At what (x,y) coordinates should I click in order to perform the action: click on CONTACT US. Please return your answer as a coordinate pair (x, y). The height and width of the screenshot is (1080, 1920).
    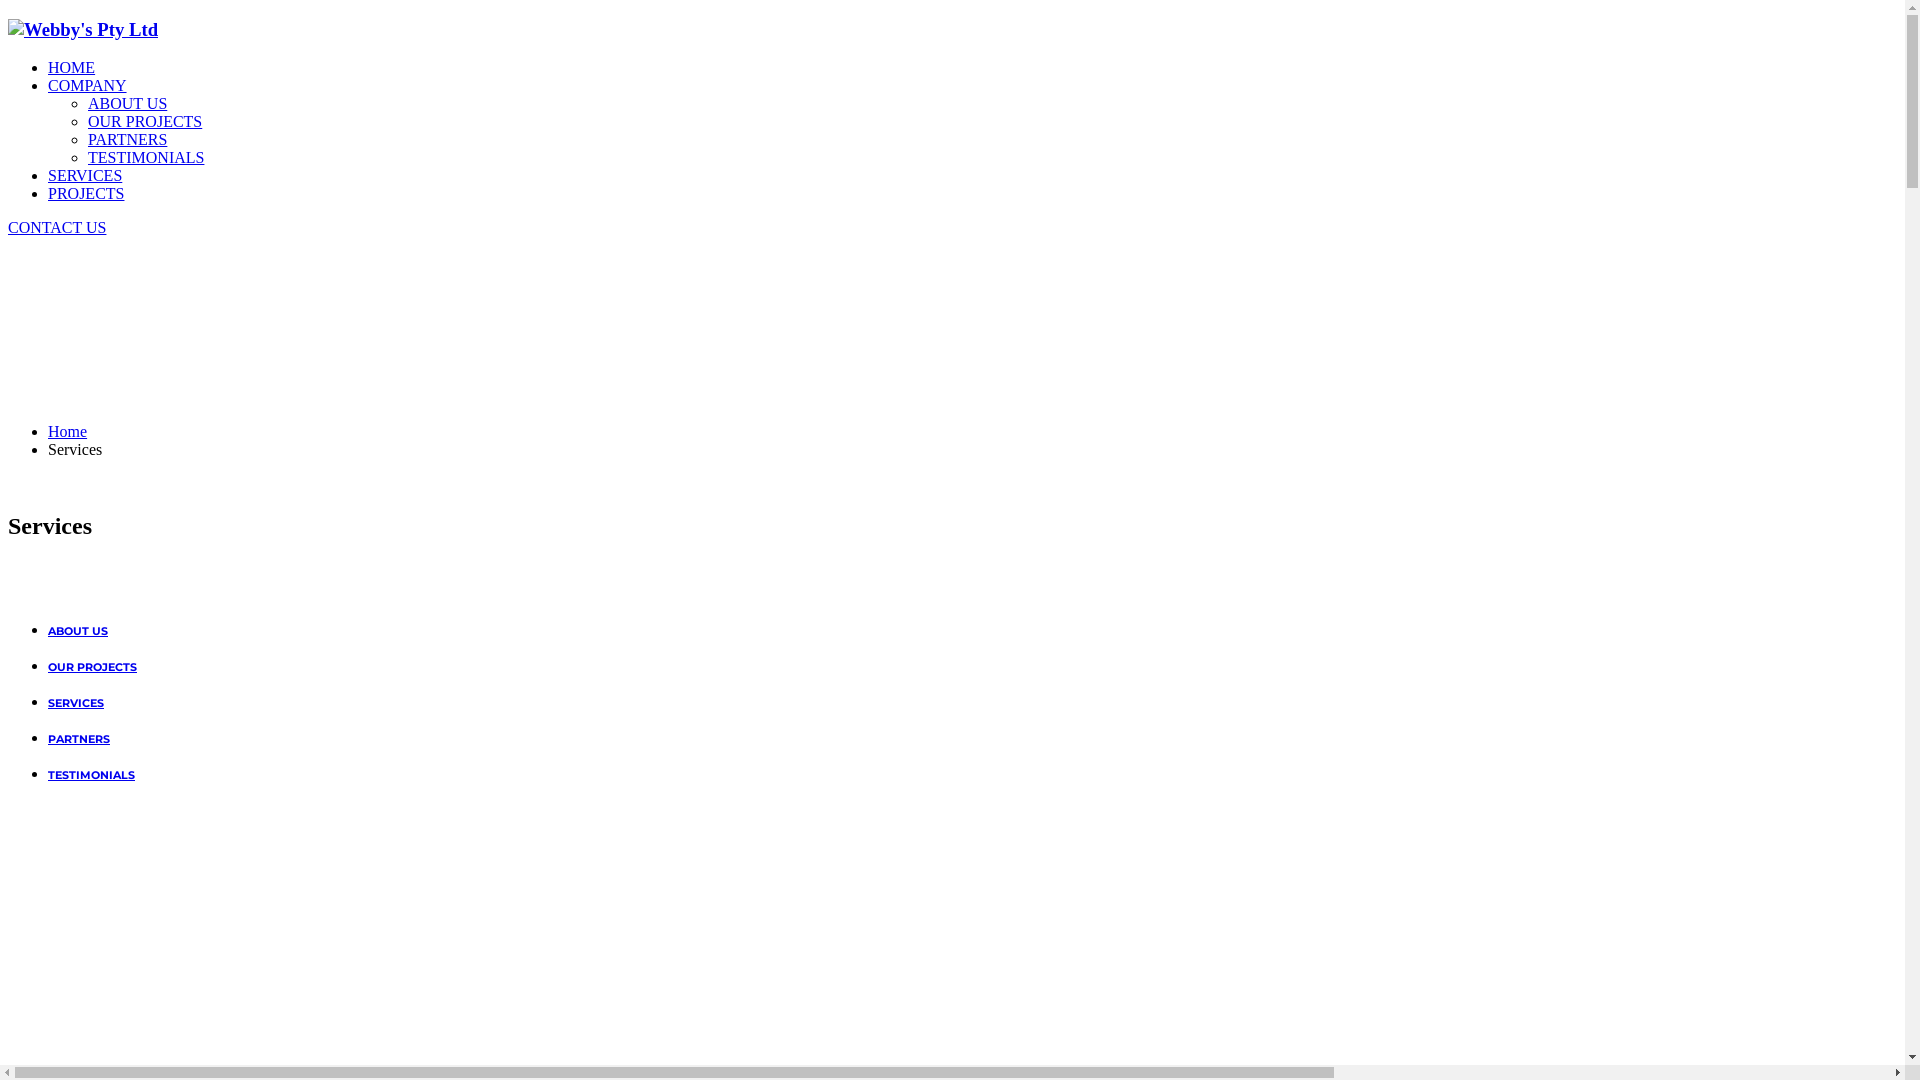
    Looking at the image, I should click on (57, 228).